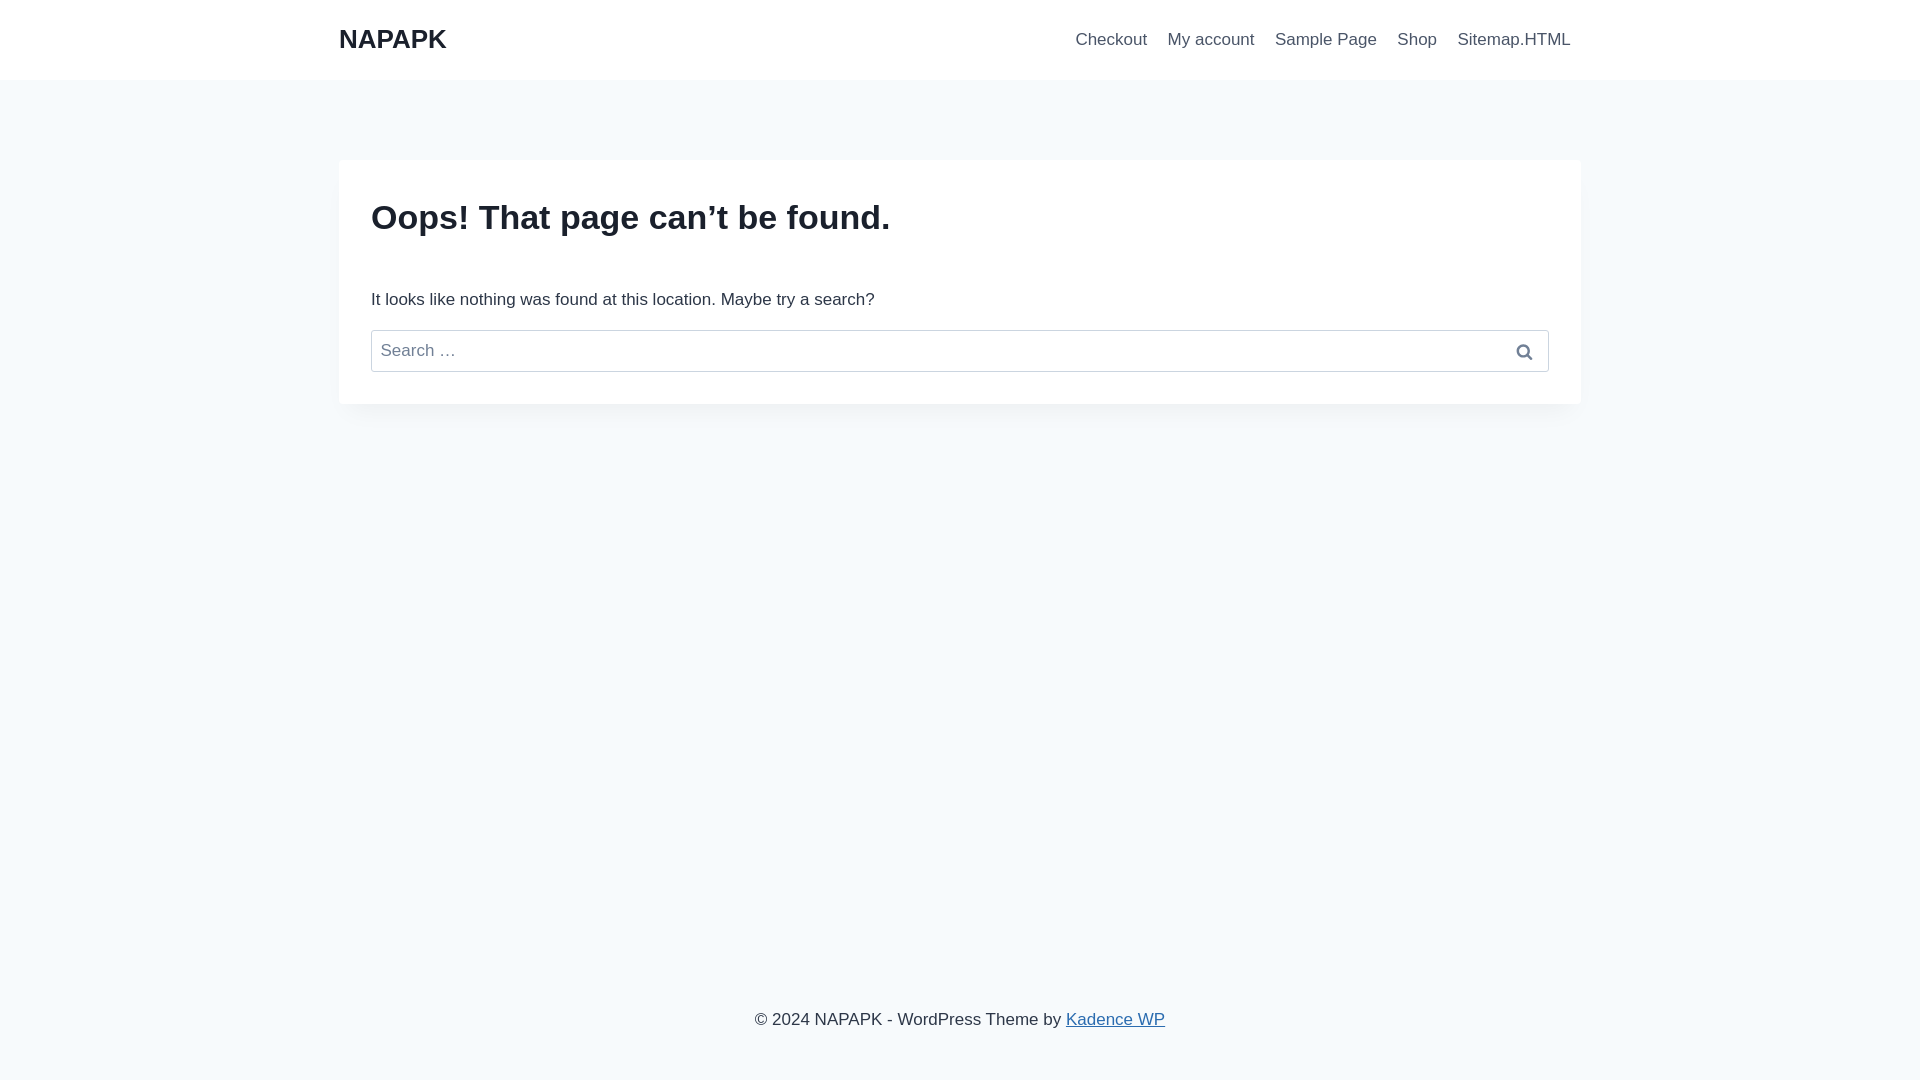 This screenshot has width=1920, height=1080. I want to click on My account, so click(1210, 40).